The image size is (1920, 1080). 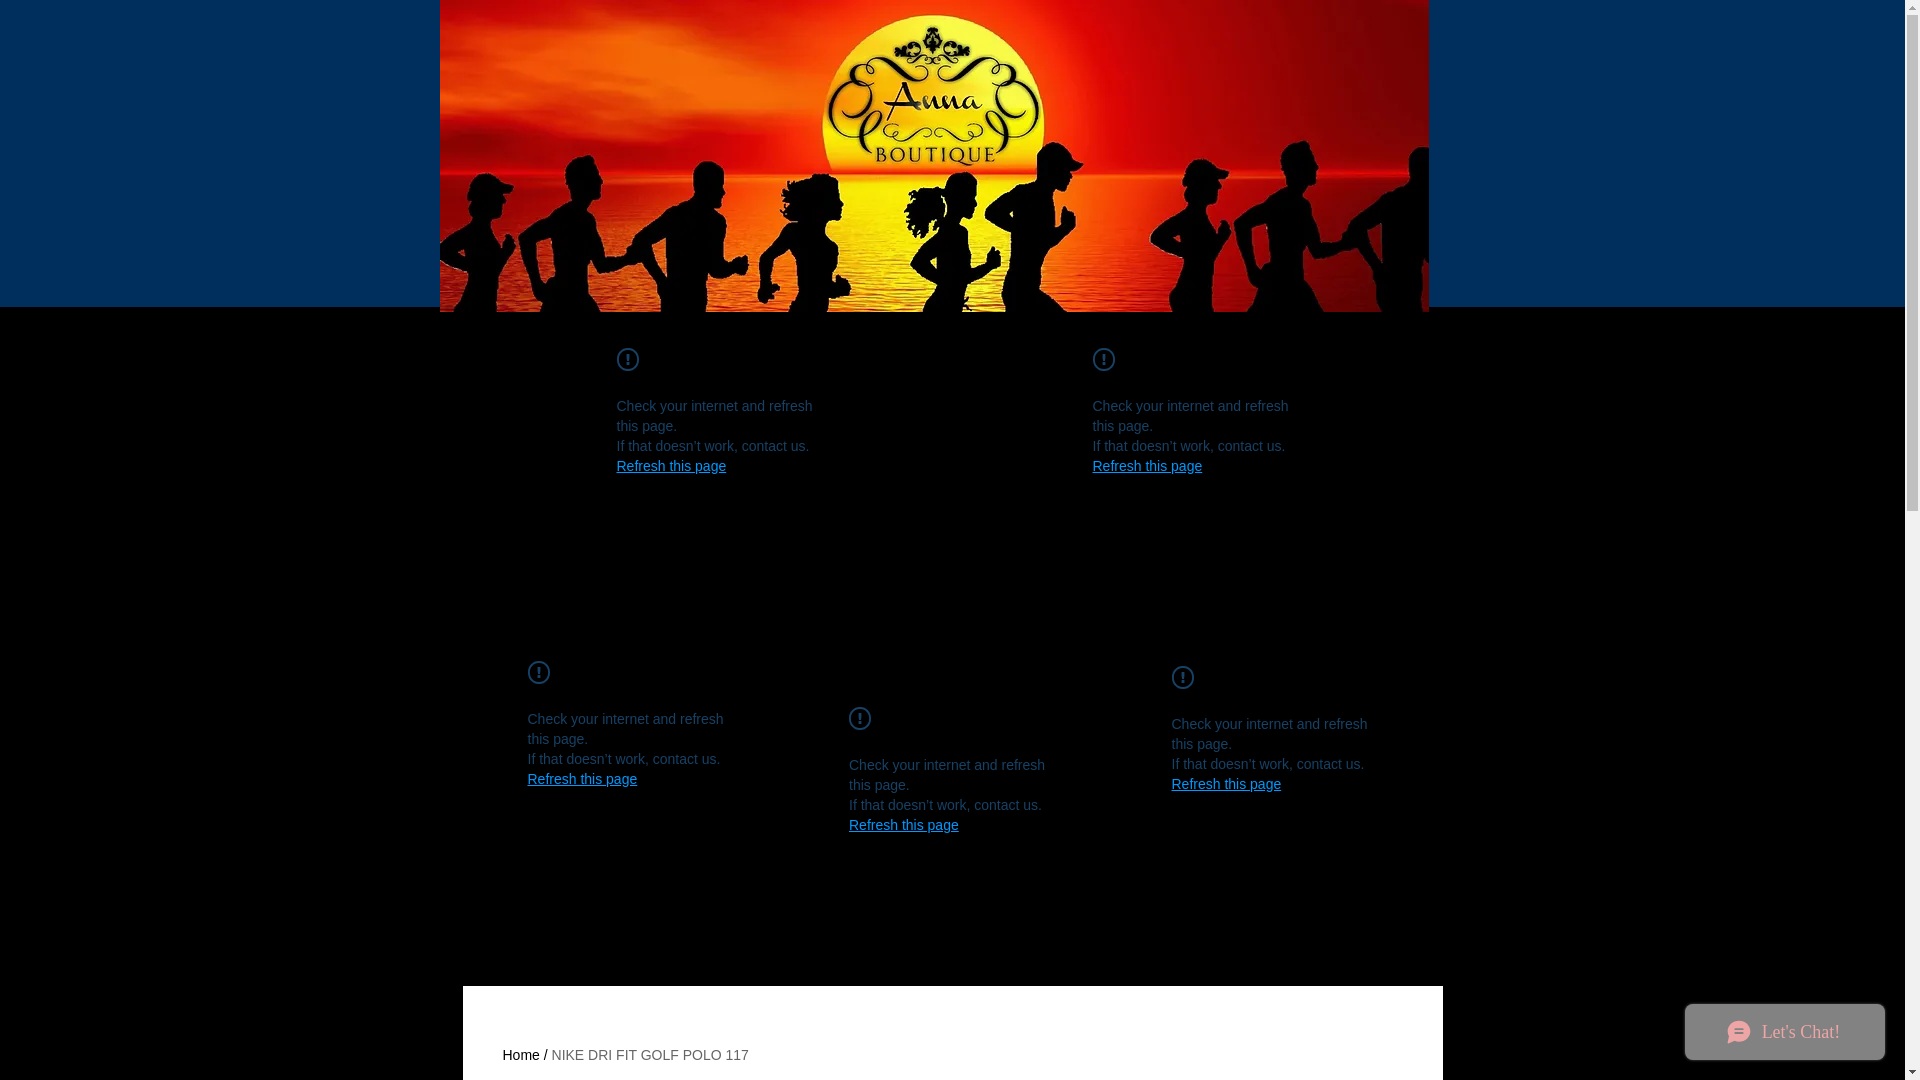 What do you see at coordinates (1146, 466) in the screenshot?
I see `Refresh this page` at bounding box center [1146, 466].